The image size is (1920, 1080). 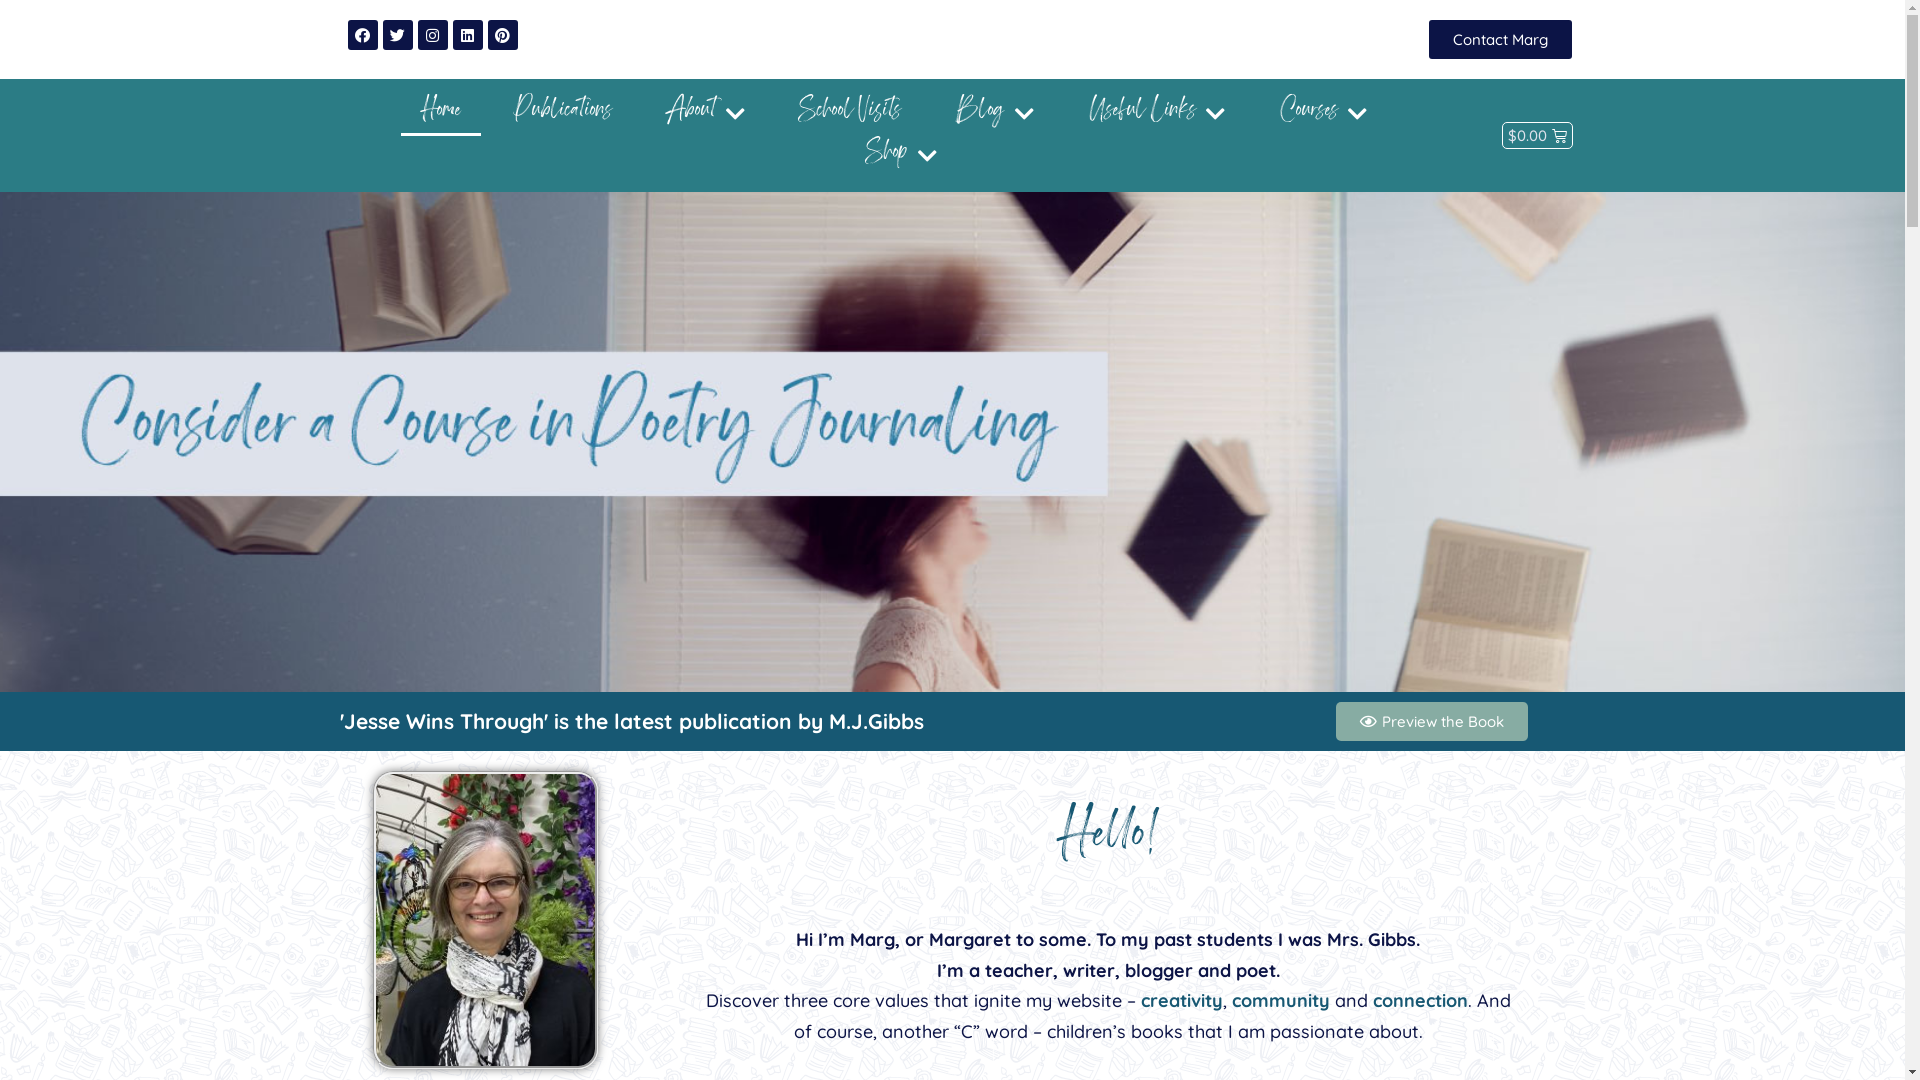 I want to click on School Visits, so click(x=850, y=115).